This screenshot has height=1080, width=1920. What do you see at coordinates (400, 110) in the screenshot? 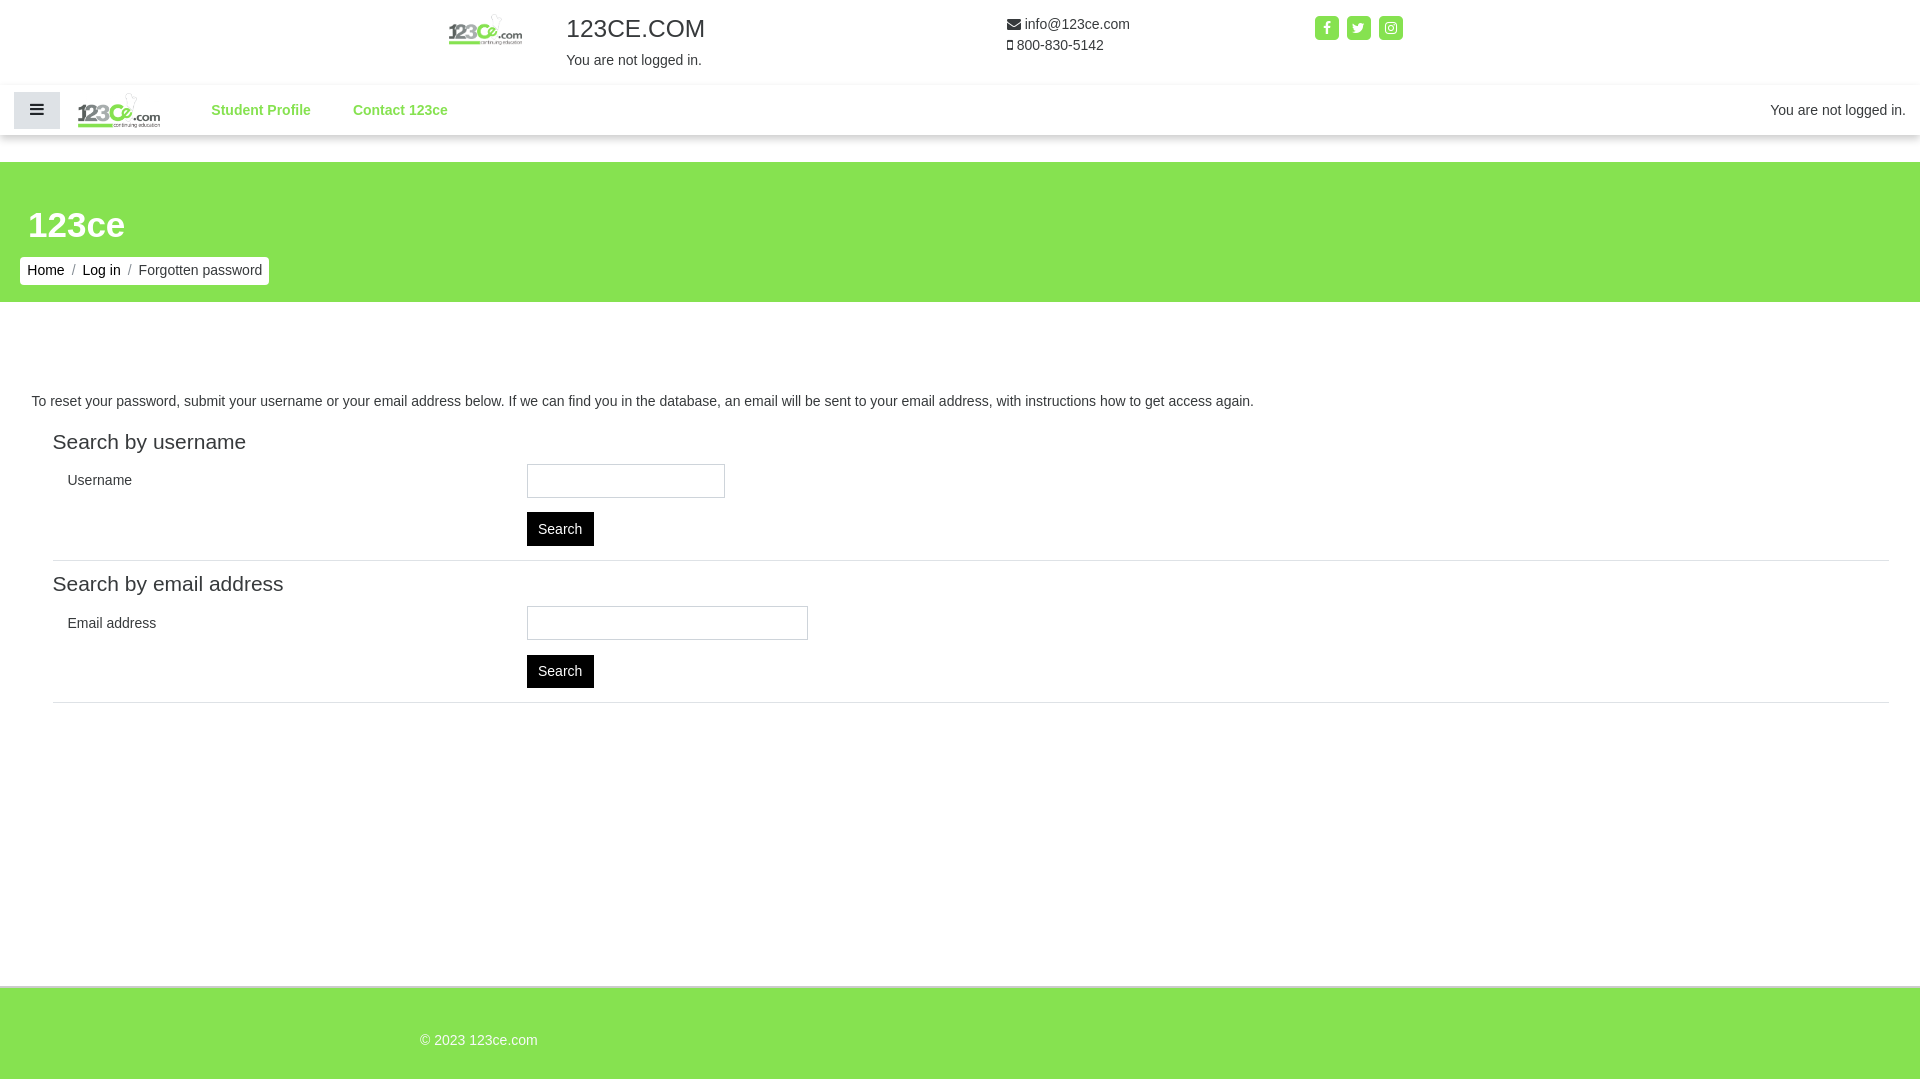
I see `Contact 123ce` at bounding box center [400, 110].